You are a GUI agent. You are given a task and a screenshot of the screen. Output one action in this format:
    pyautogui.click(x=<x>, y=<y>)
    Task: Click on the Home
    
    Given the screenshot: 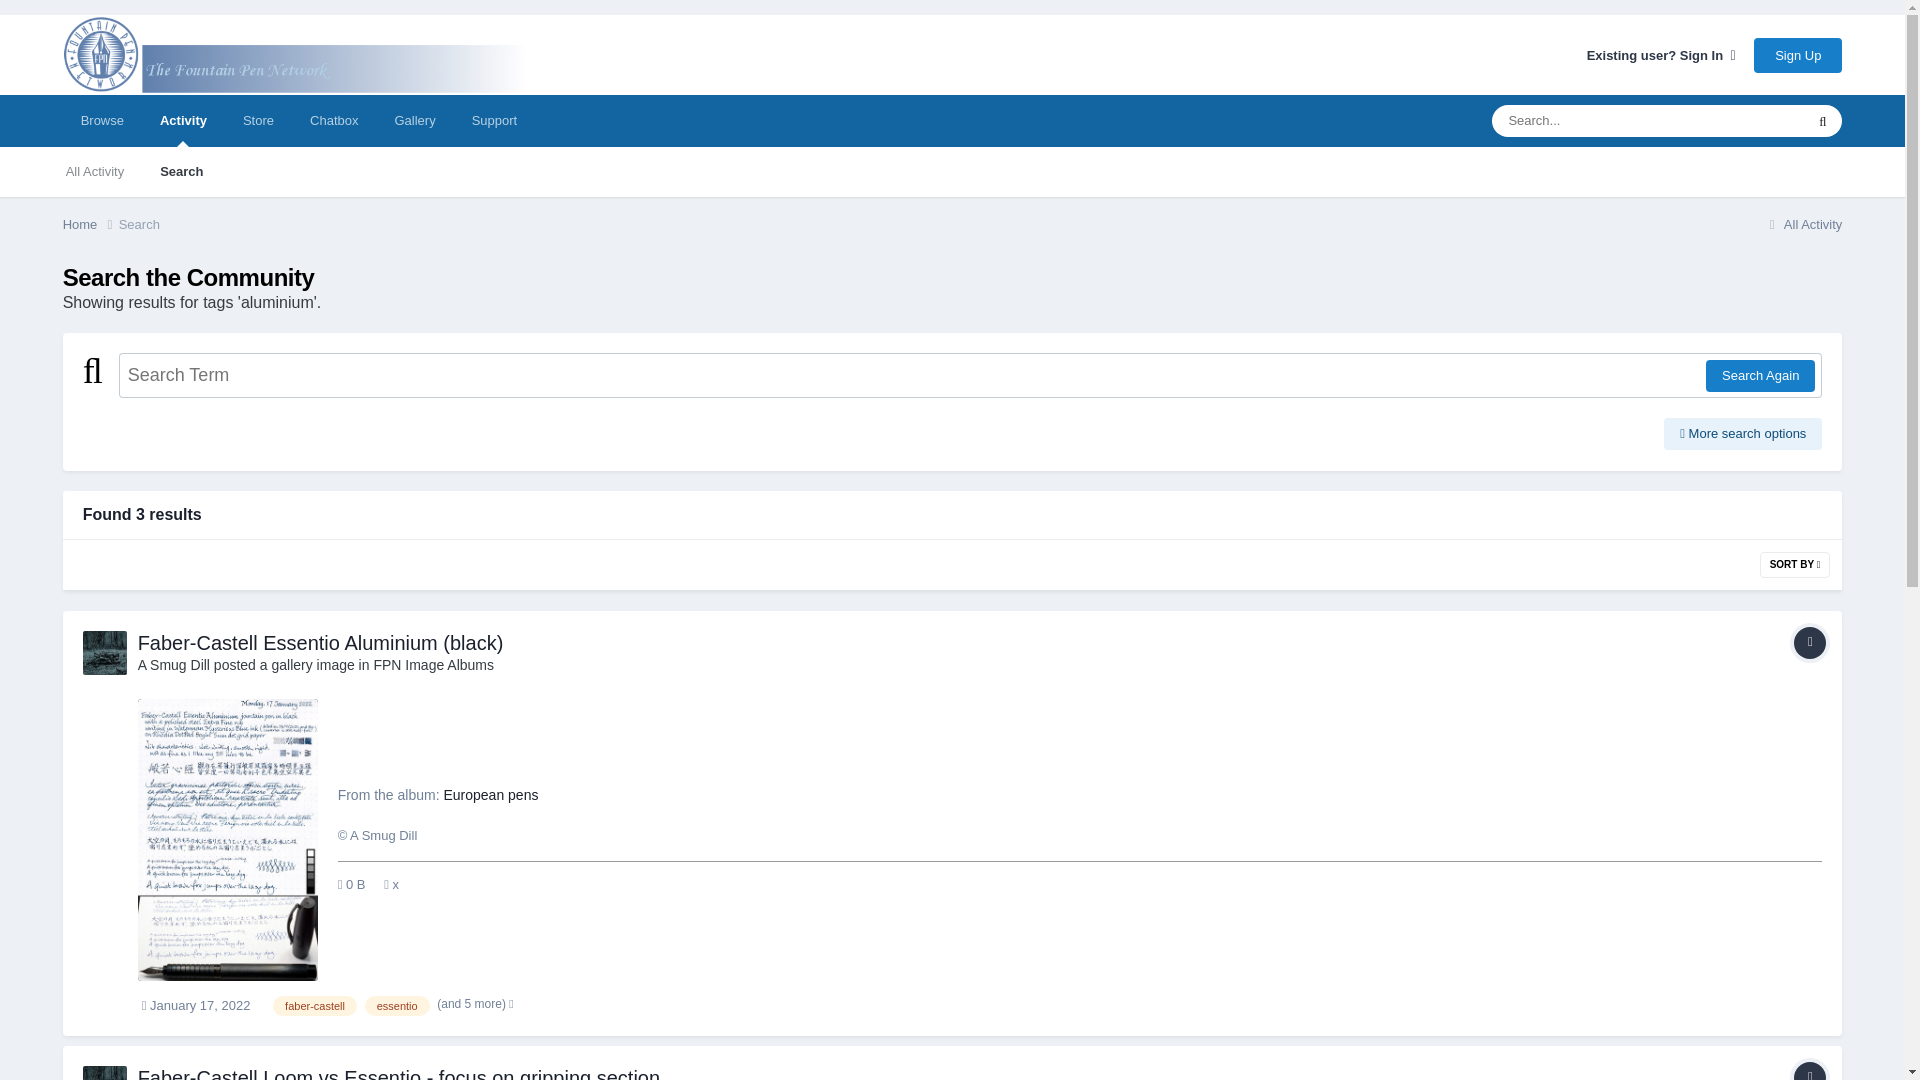 What is the action you would take?
    pyautogui.click(x=91, y=224)
    